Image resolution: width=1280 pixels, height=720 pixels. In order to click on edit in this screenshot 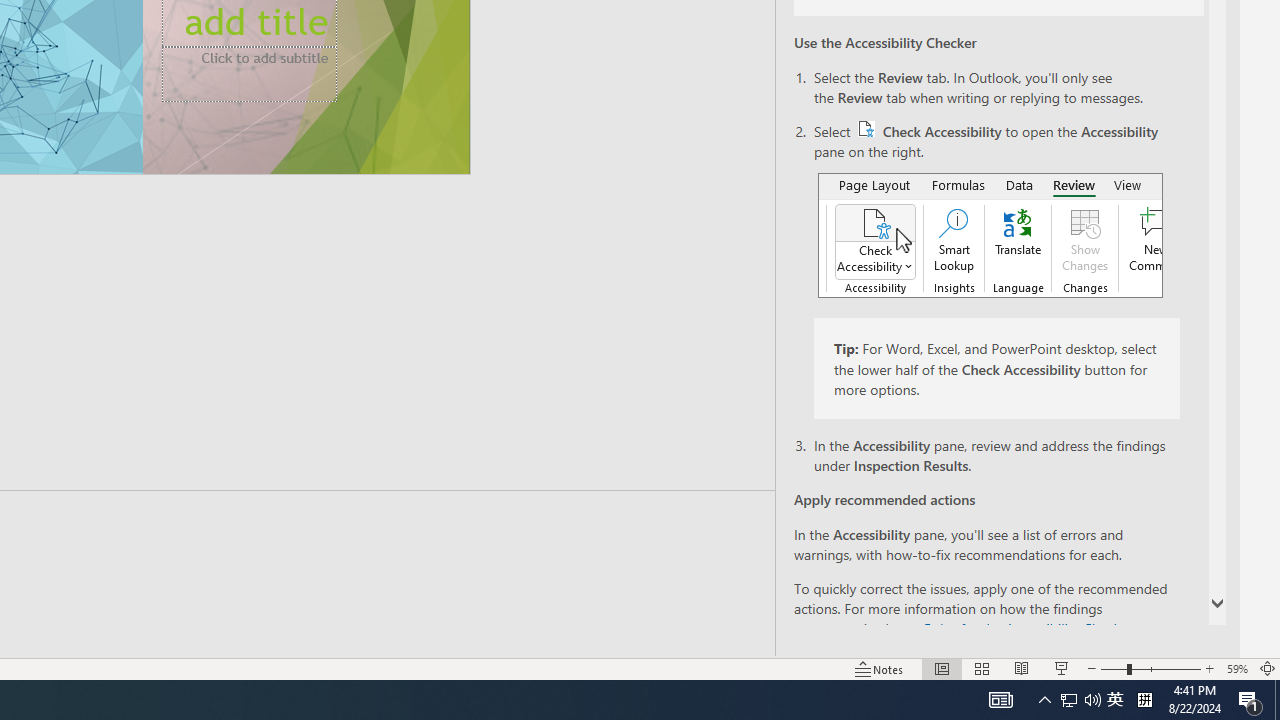, I will do `click(1192, 126)`.